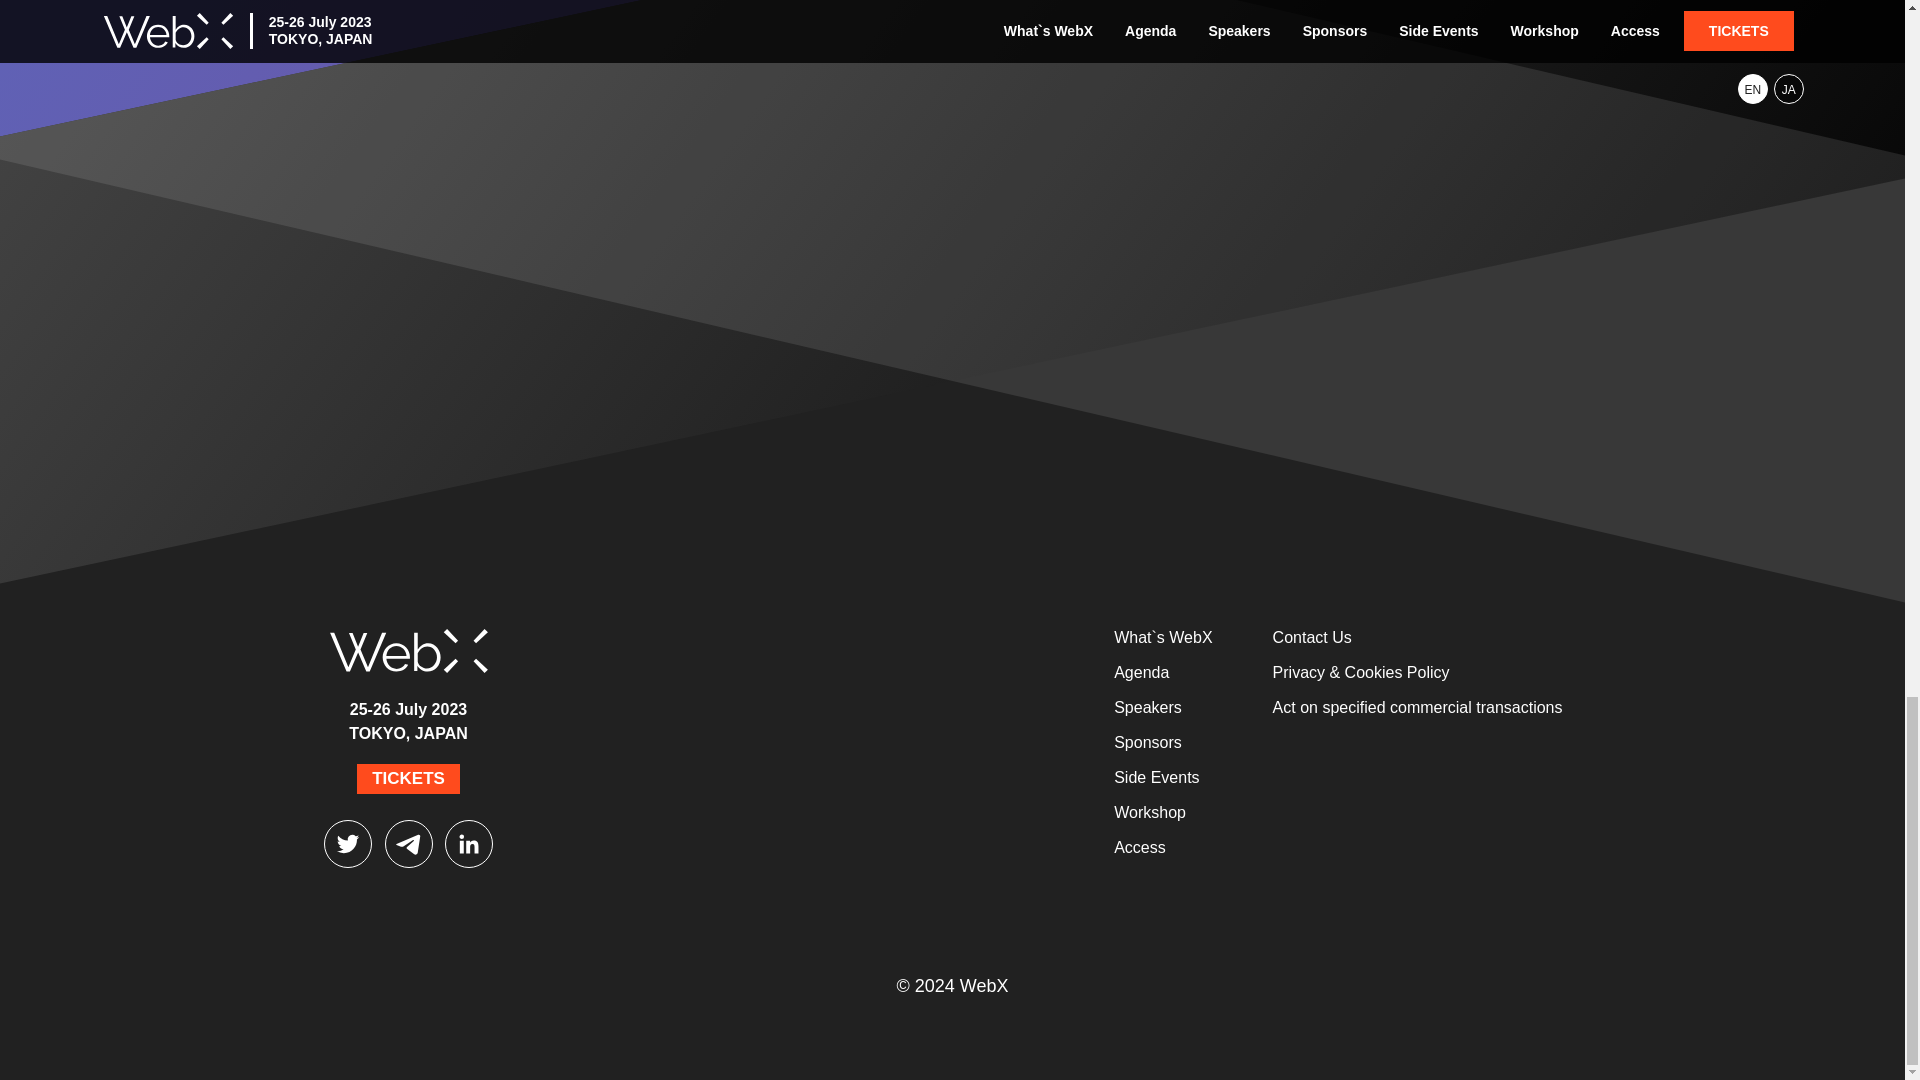  What do you see at coordinates (1148, 742) in the screenshot?
I see `Sponsors` at bounding box center [1148, 742].